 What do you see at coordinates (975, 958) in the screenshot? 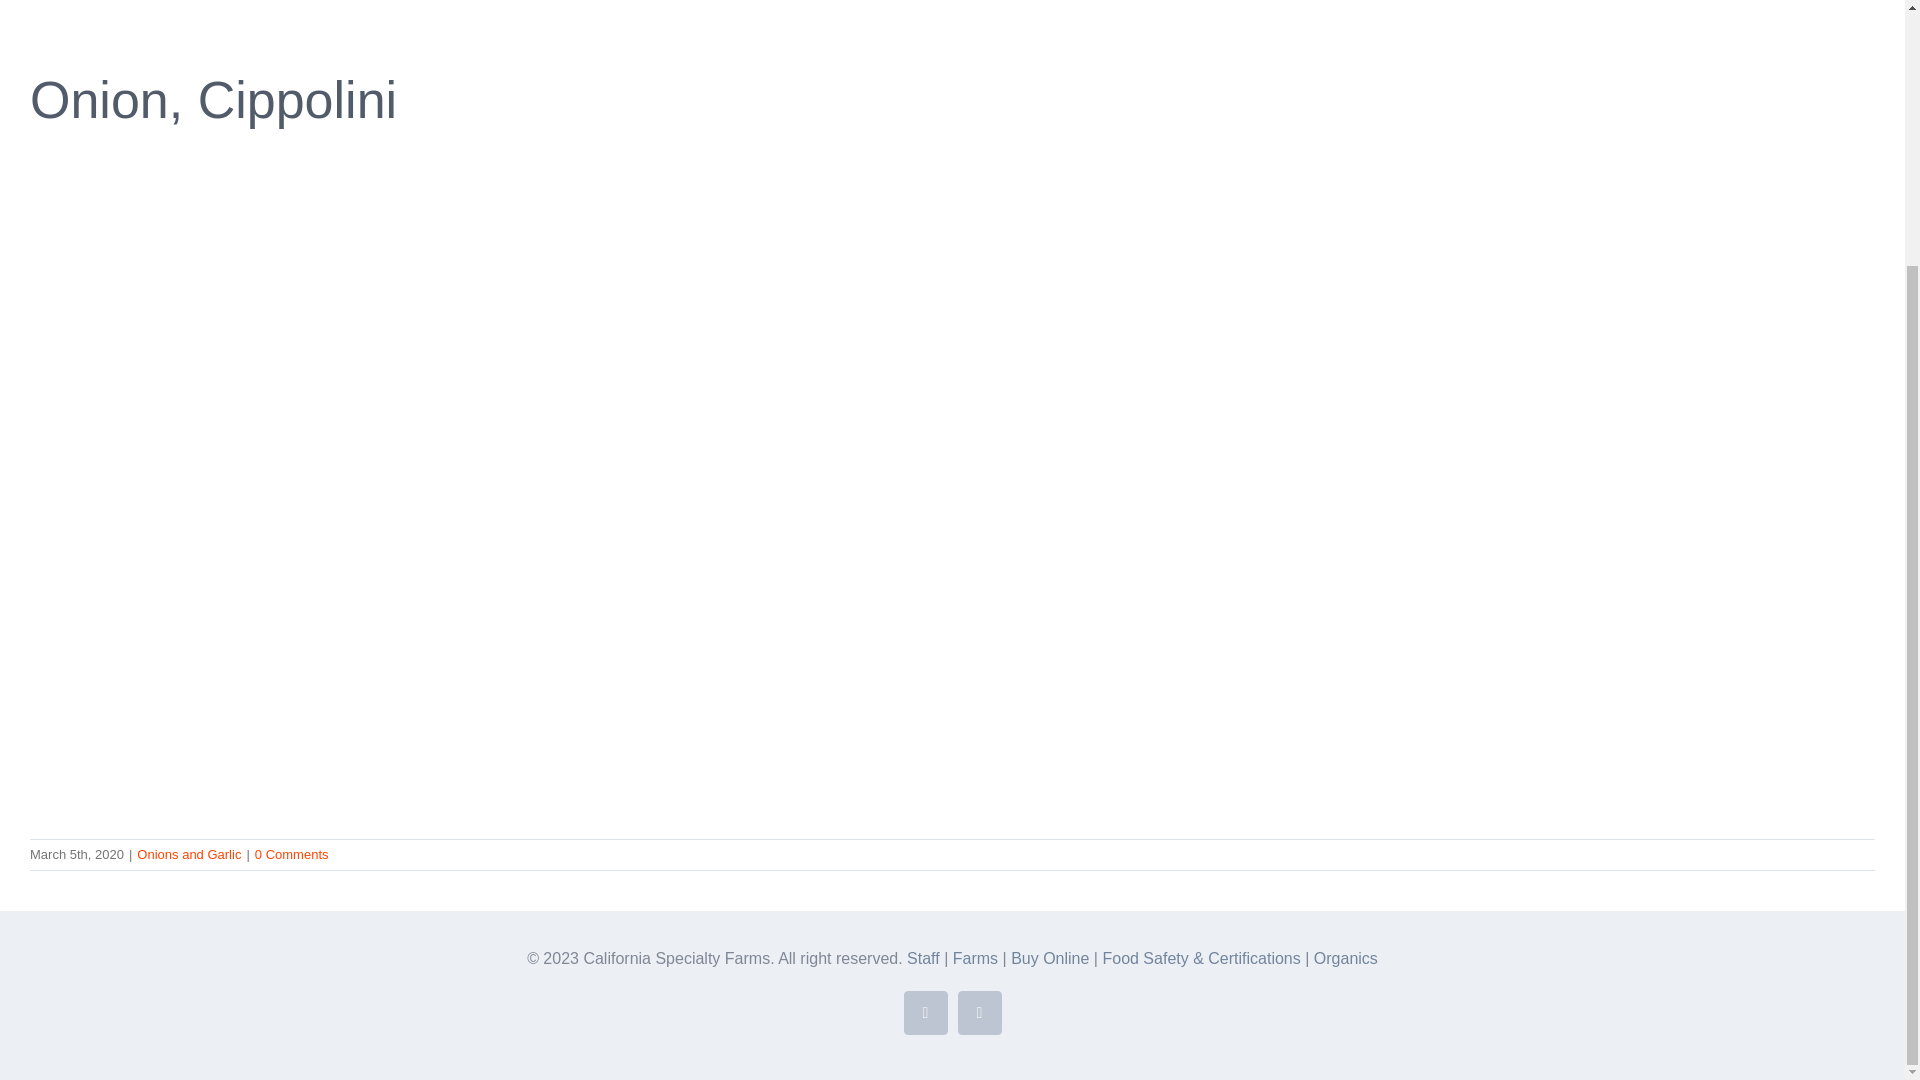
I see `Farms` at bounding box center [975, 958].